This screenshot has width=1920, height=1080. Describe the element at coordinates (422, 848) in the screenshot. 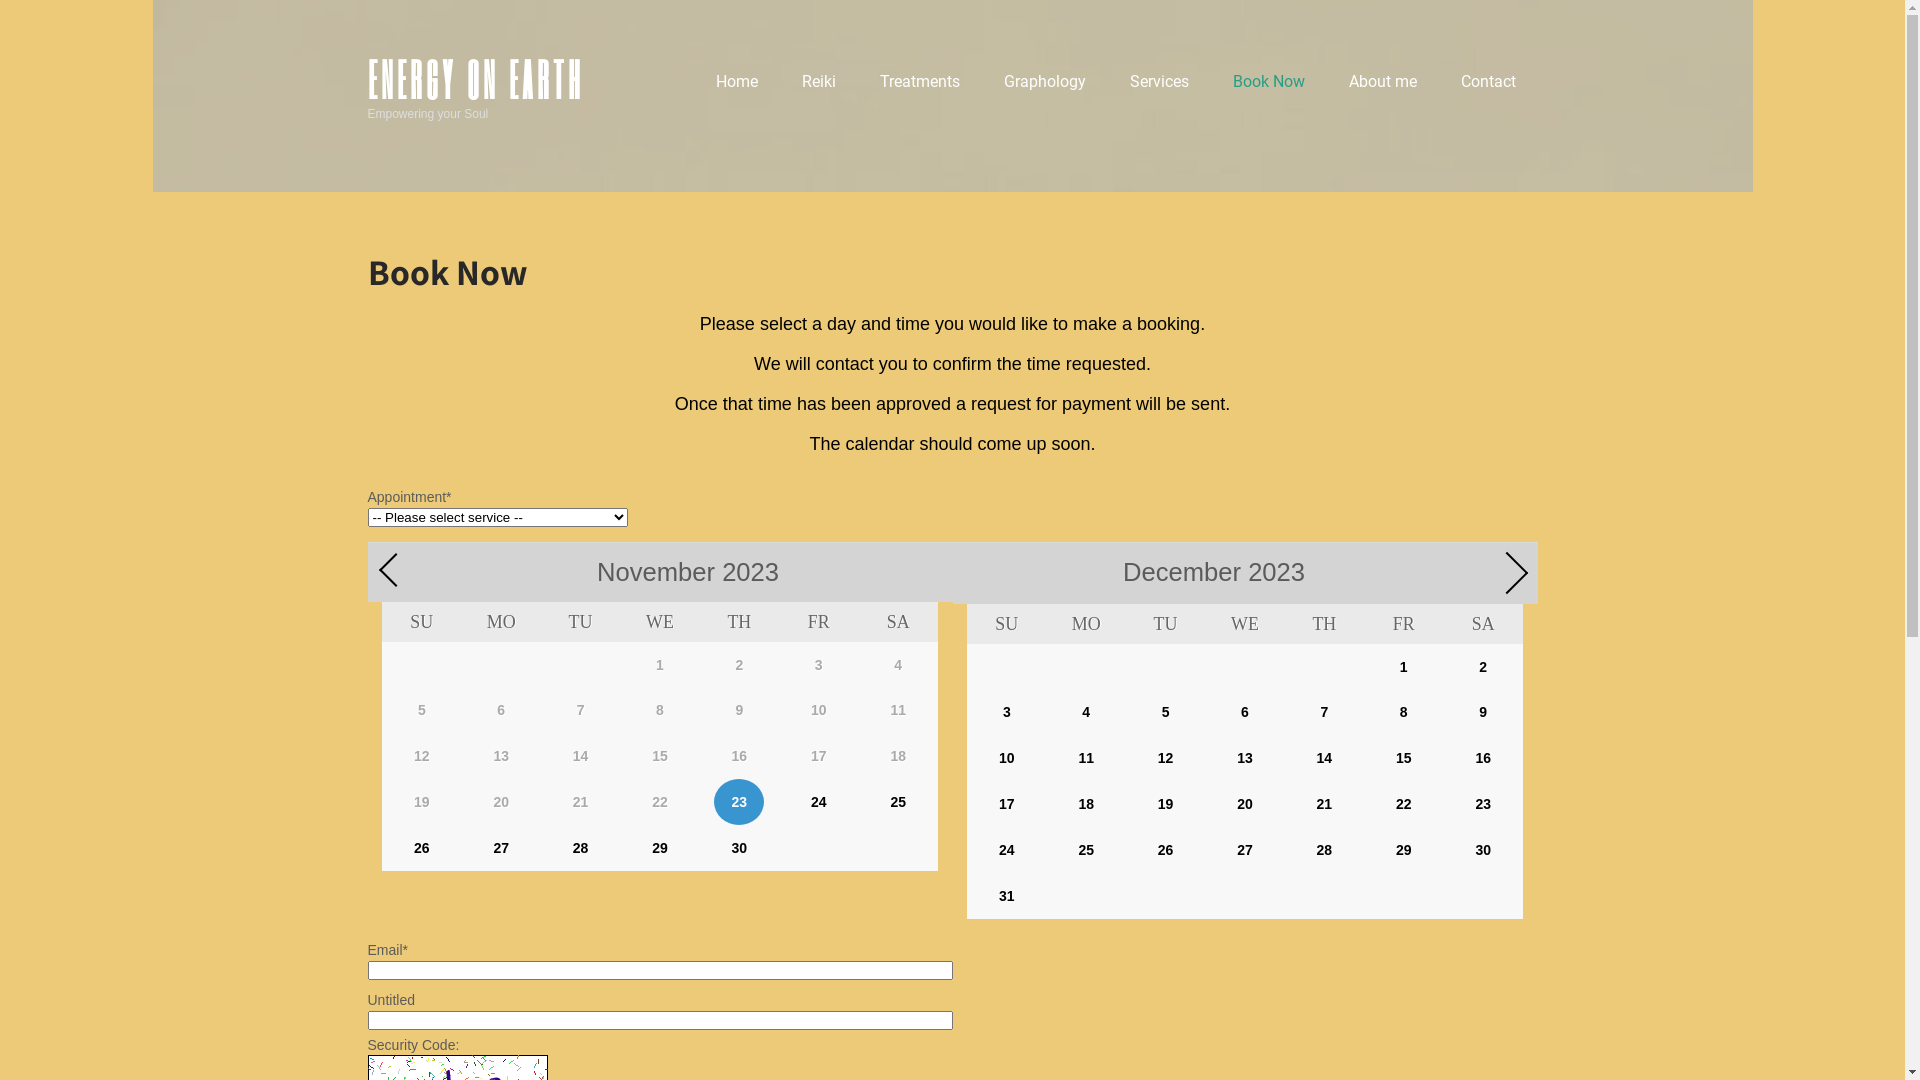

I see `26` at that location.